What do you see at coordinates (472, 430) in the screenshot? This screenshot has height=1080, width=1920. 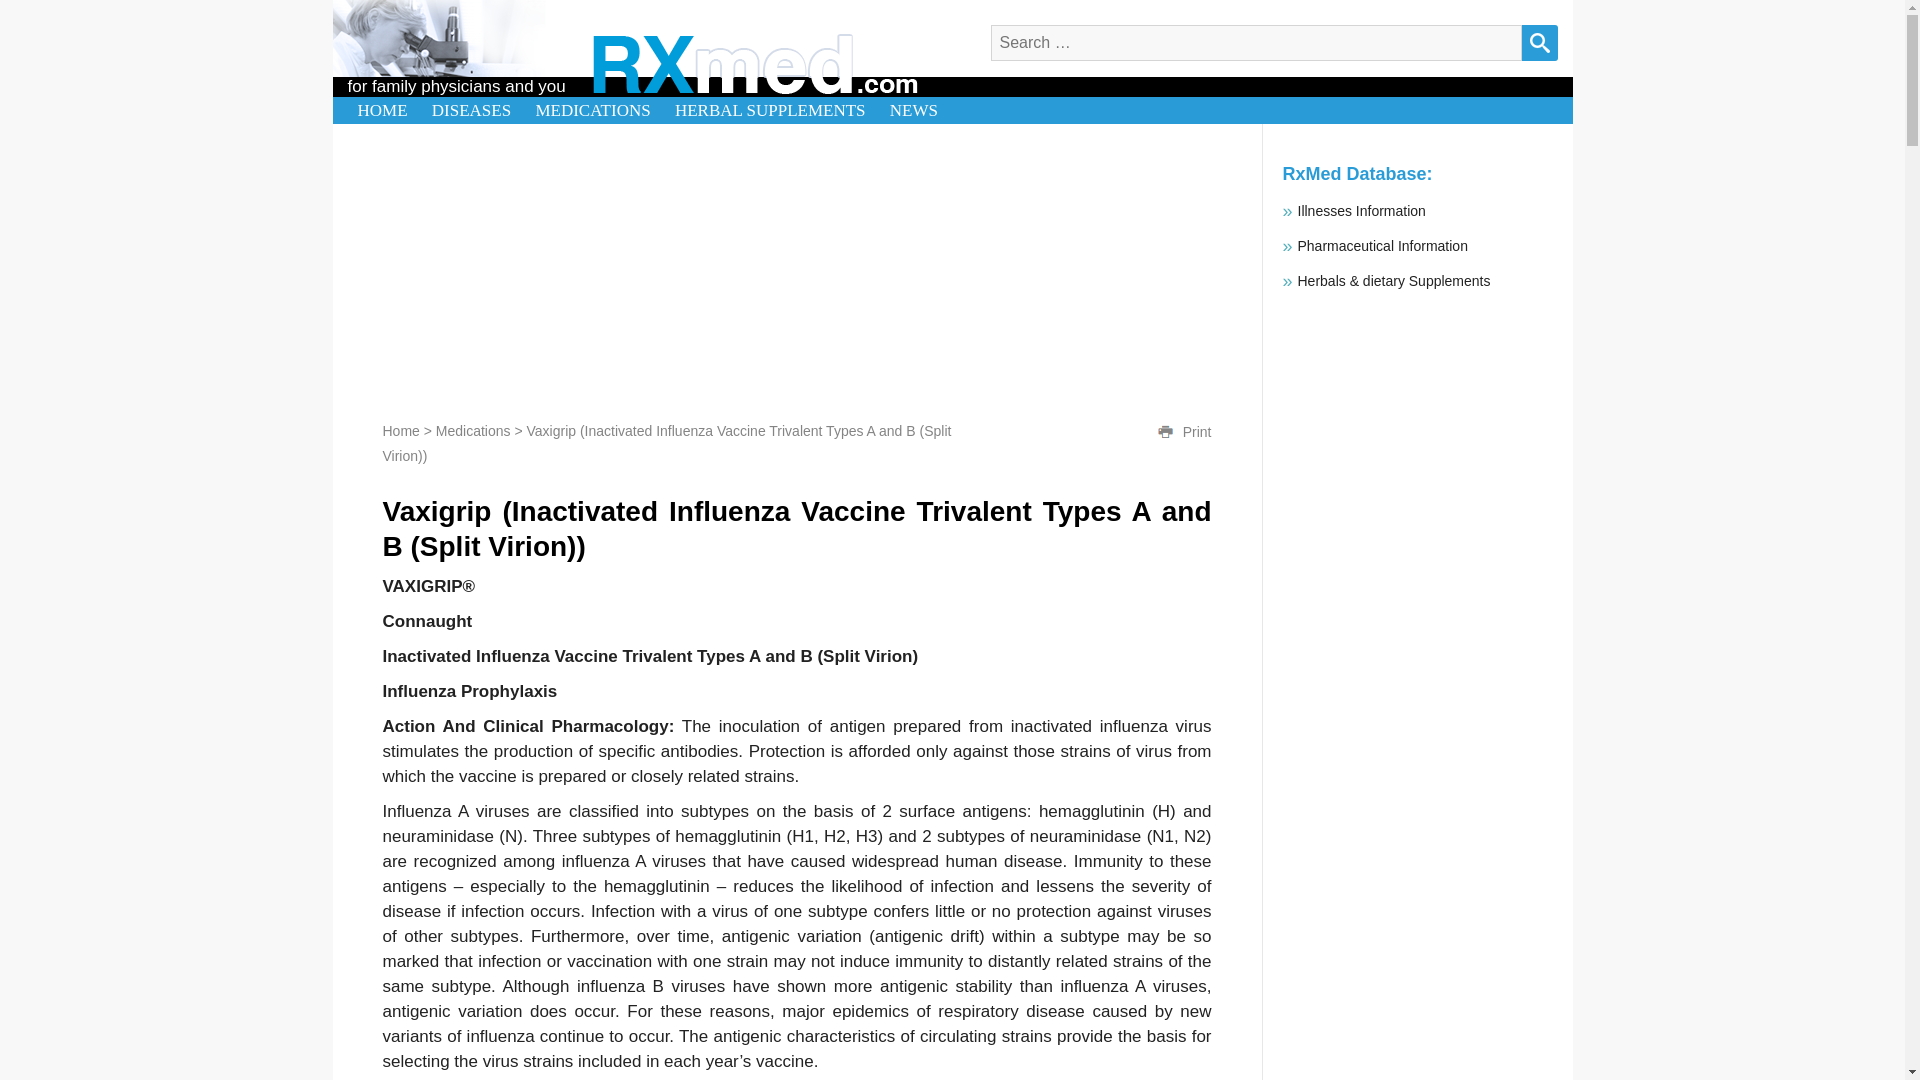 I see `Medications` at bounding box center [472, 430].